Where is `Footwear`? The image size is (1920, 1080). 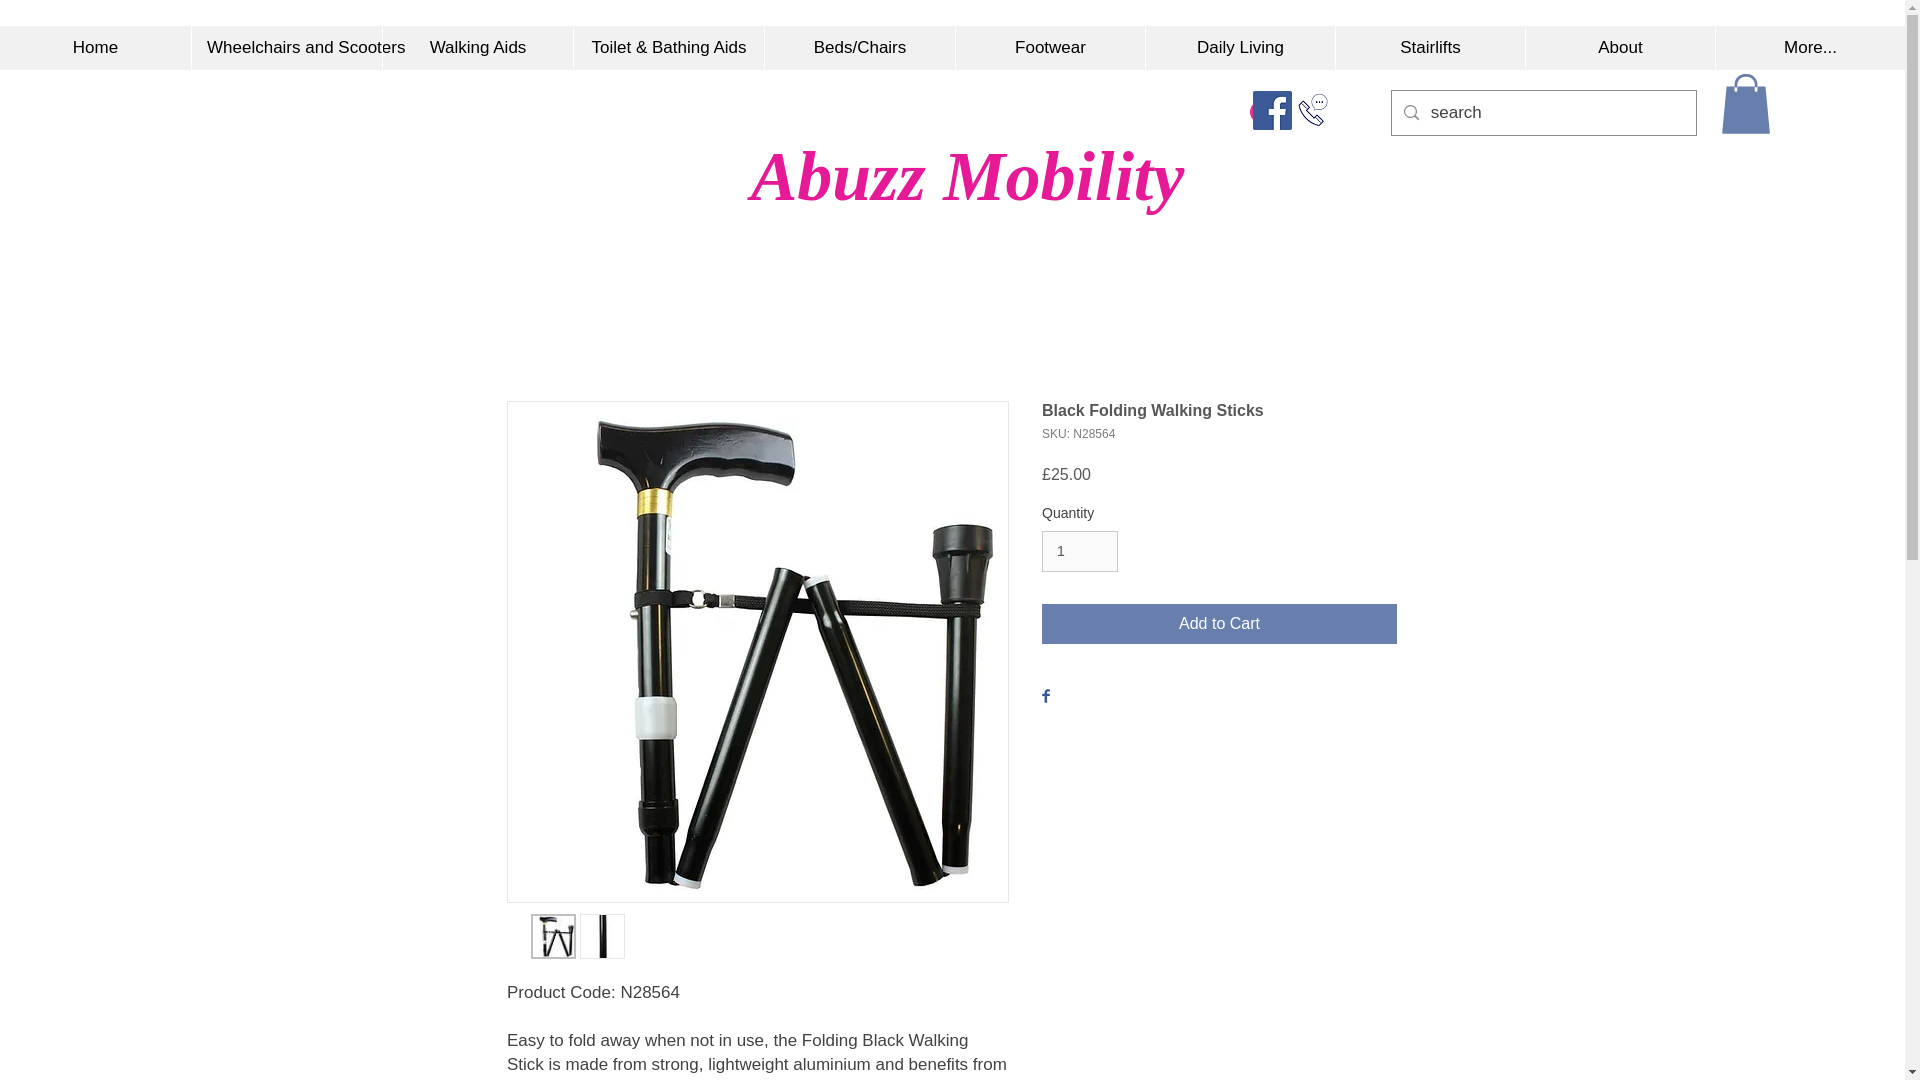 Footwear is located at coordinates (1049, 48).